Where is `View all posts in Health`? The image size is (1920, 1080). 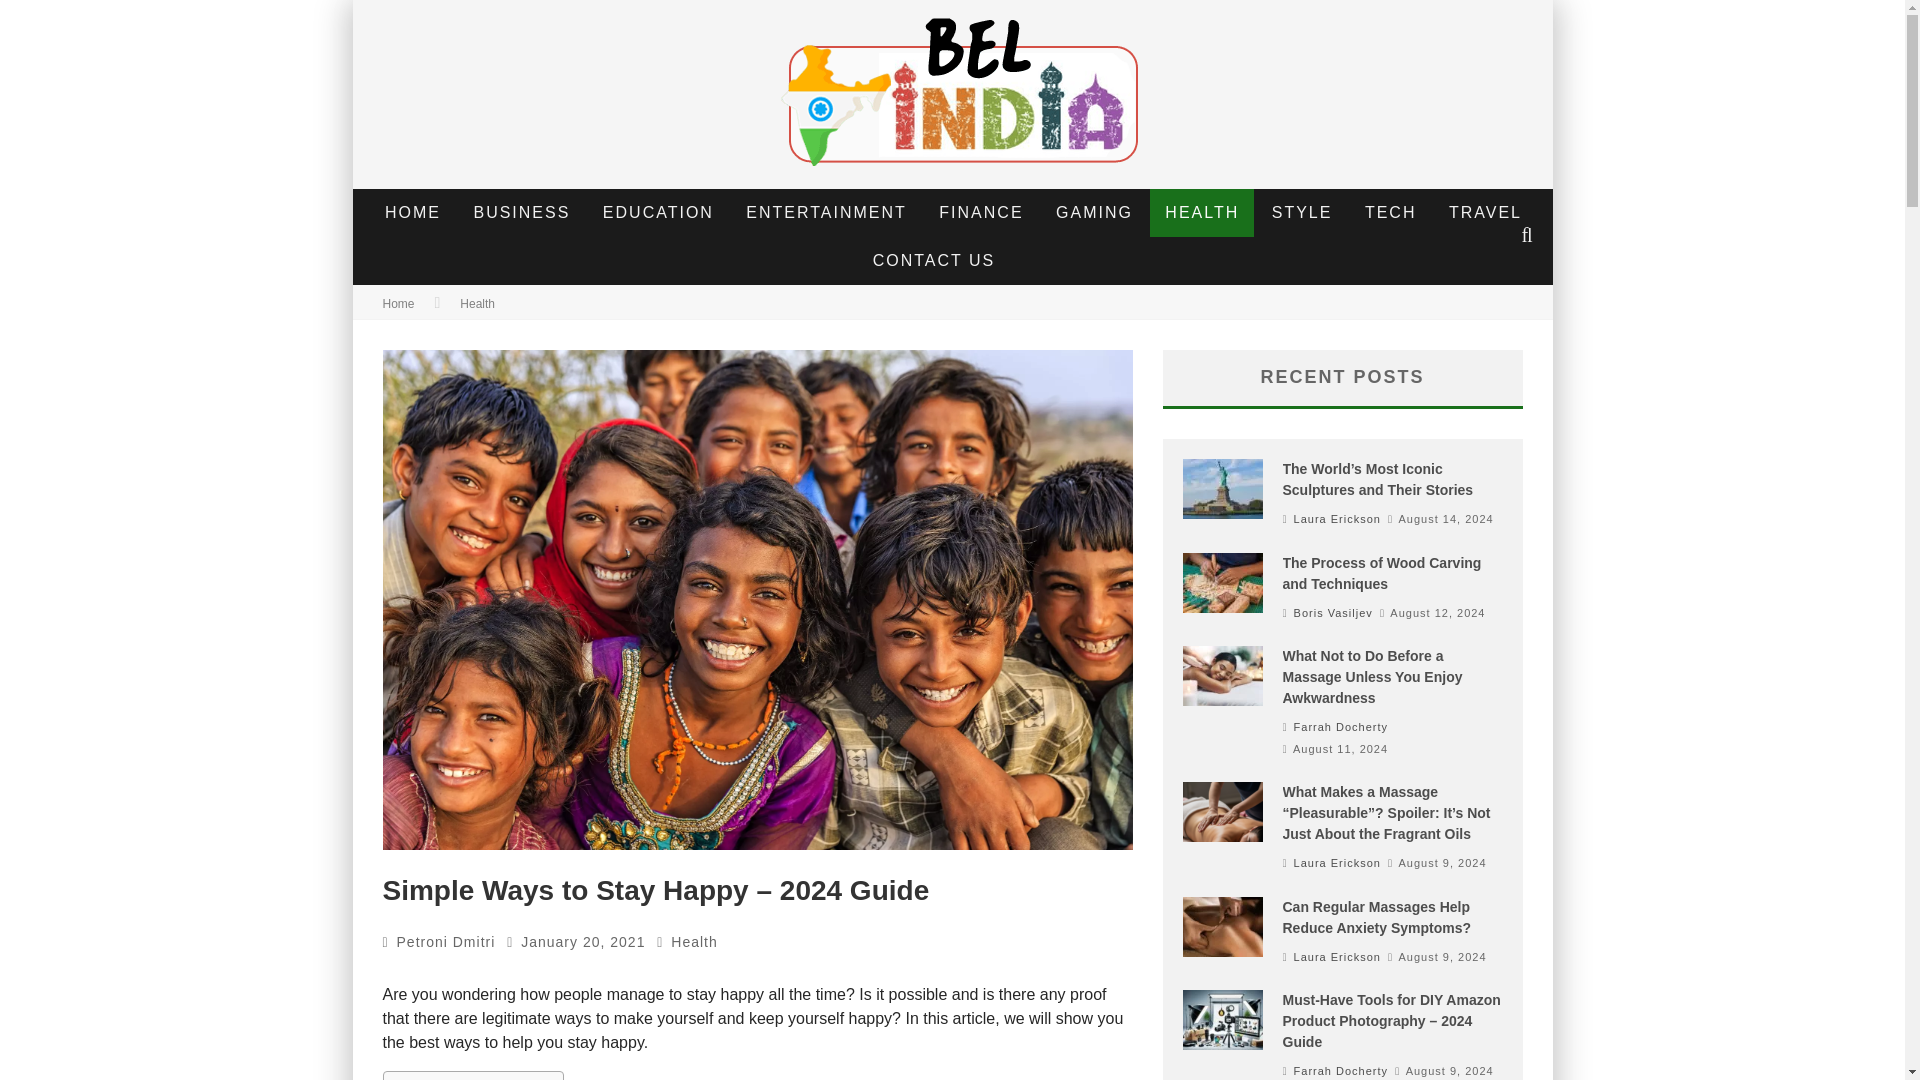 View all posts in Health is located at coordinates (693, 942).